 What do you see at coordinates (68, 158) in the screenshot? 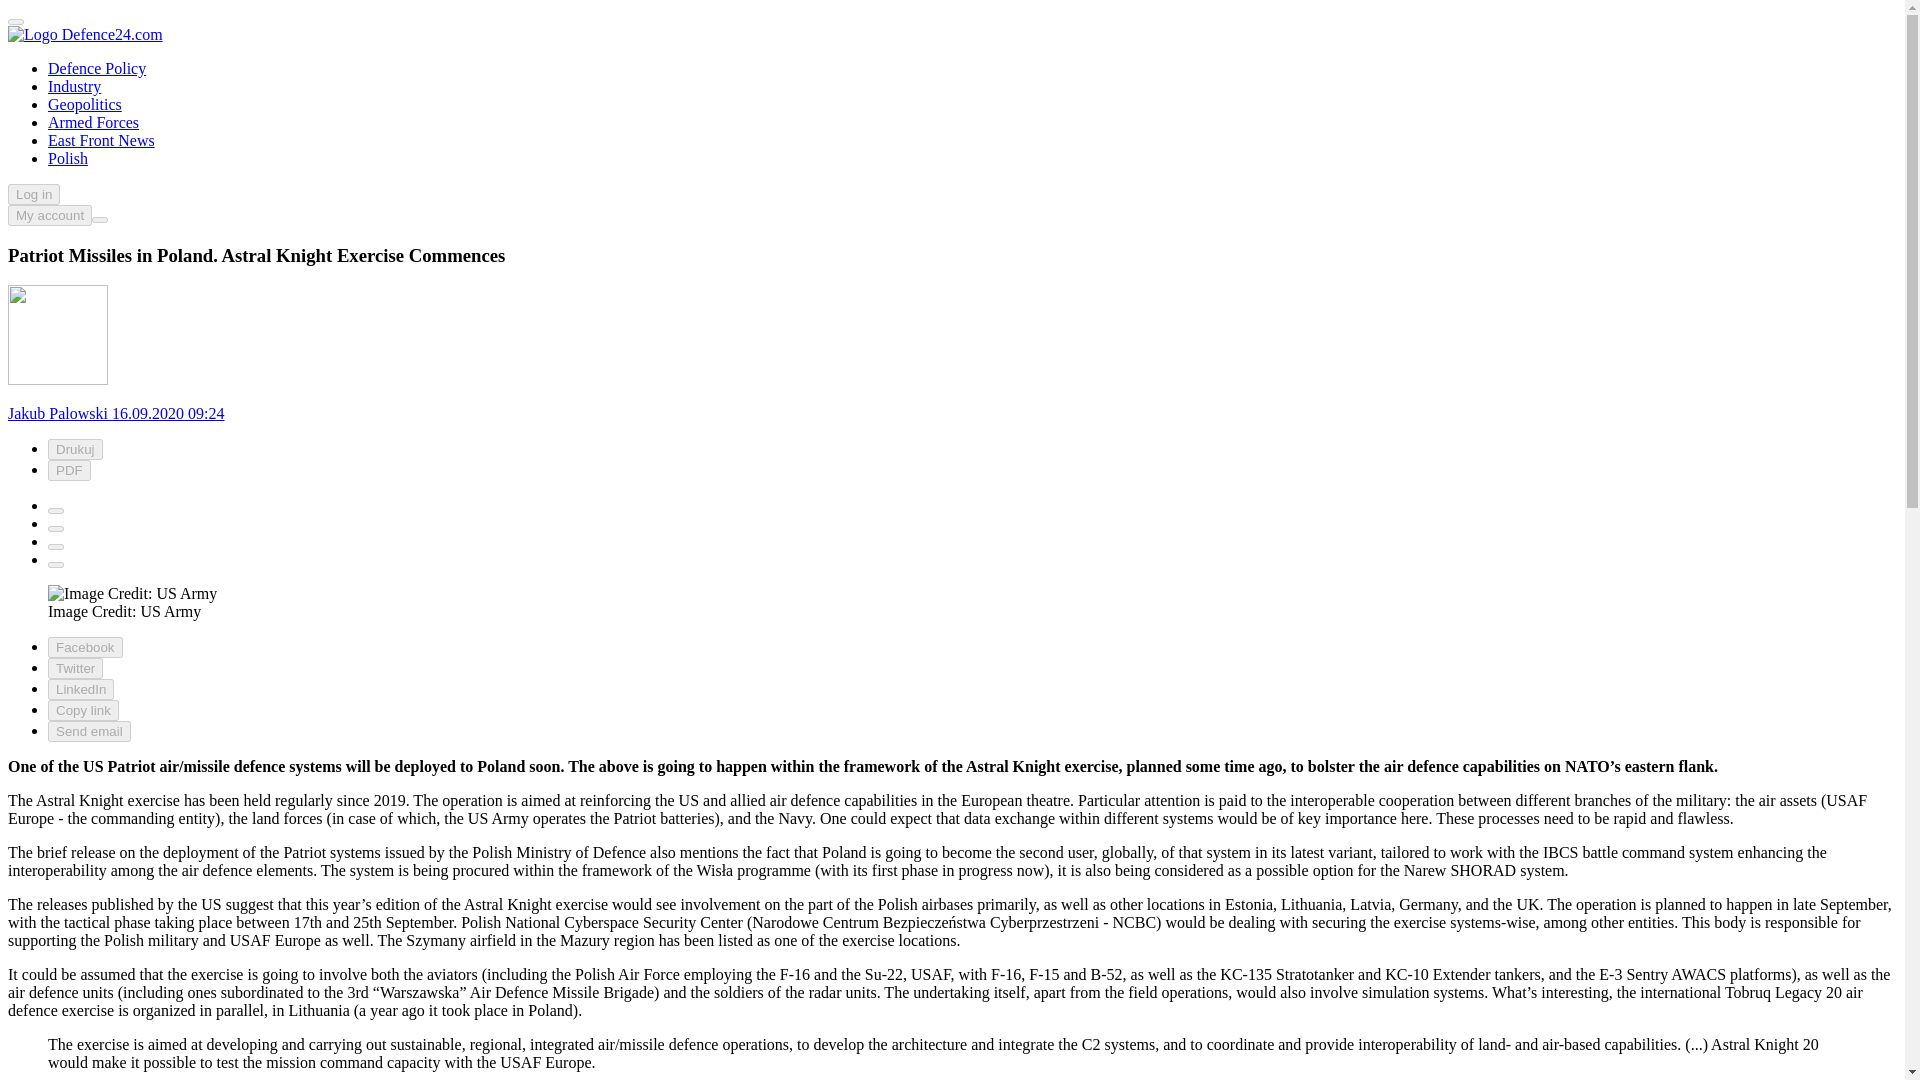
I see `Polish` at bounding box center [68, 158].